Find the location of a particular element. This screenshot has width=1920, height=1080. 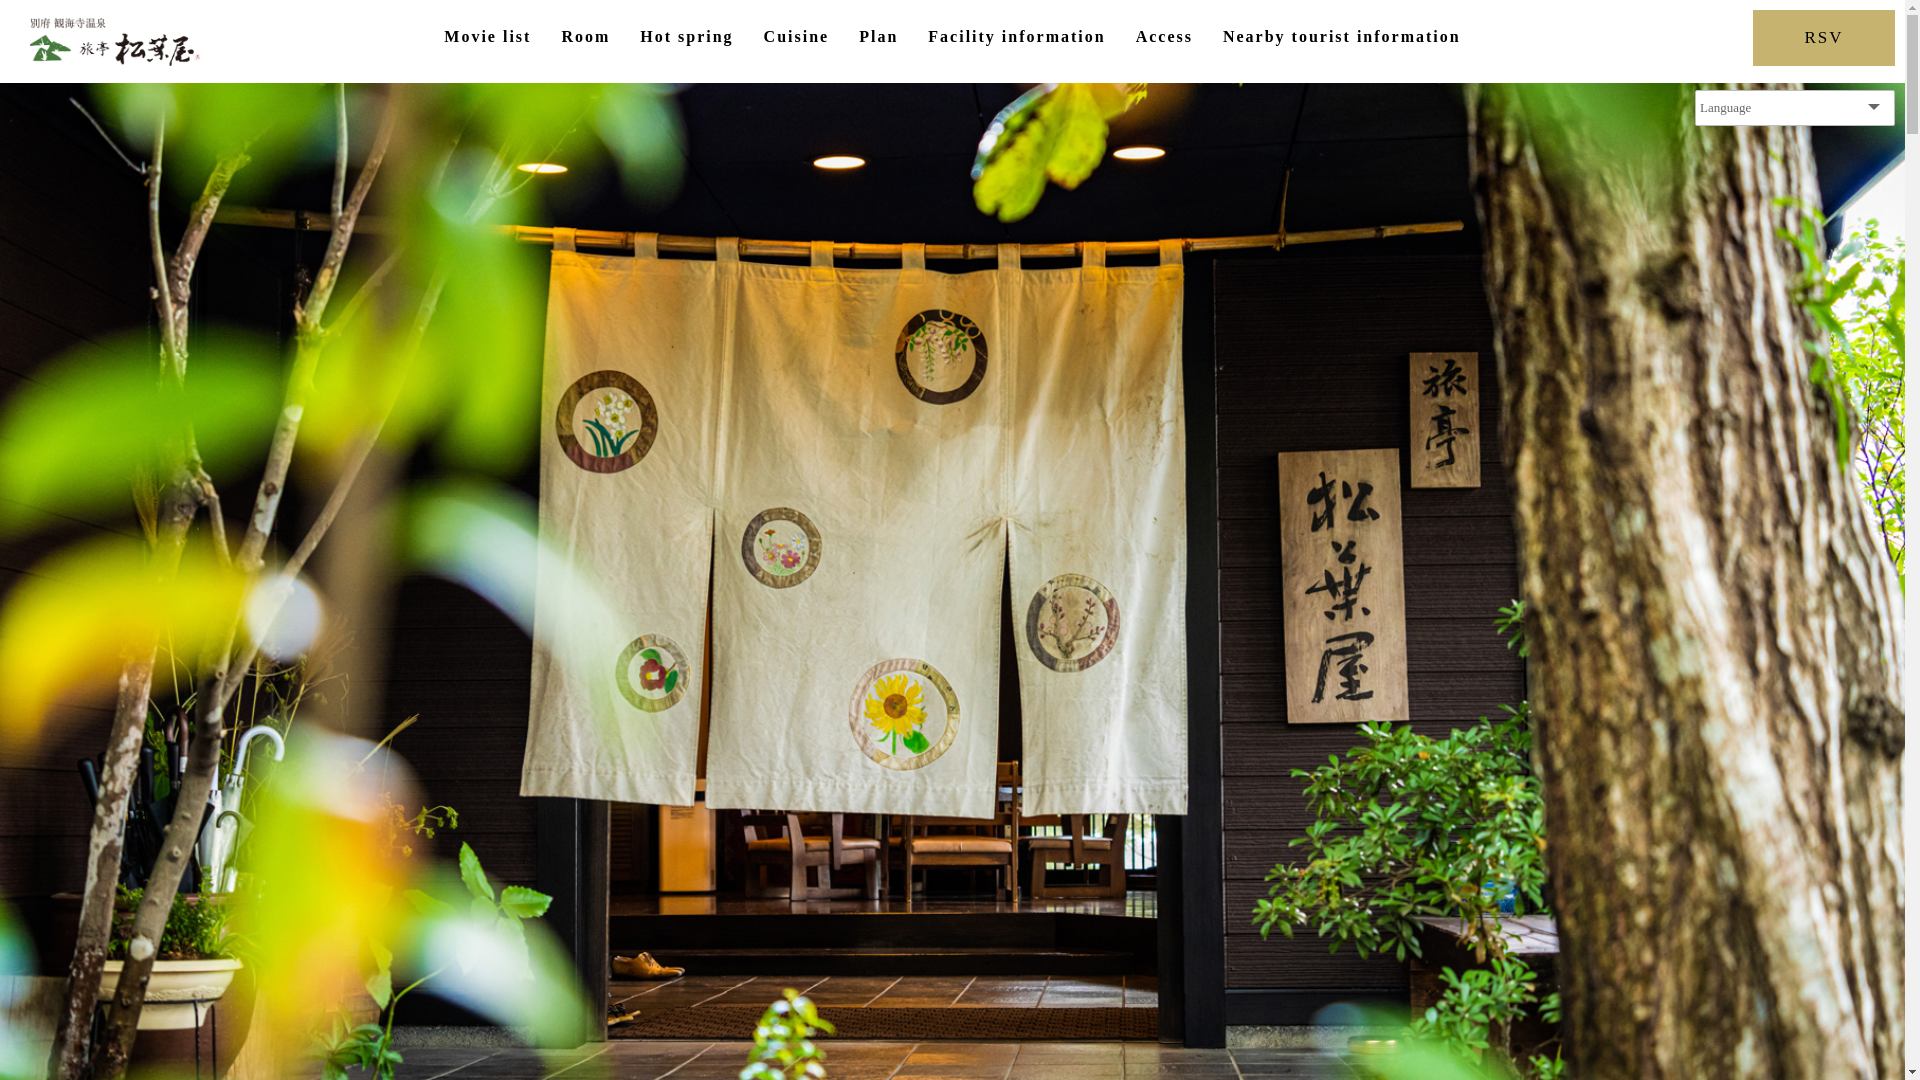

Movie list is located at coordinates (488, 37).